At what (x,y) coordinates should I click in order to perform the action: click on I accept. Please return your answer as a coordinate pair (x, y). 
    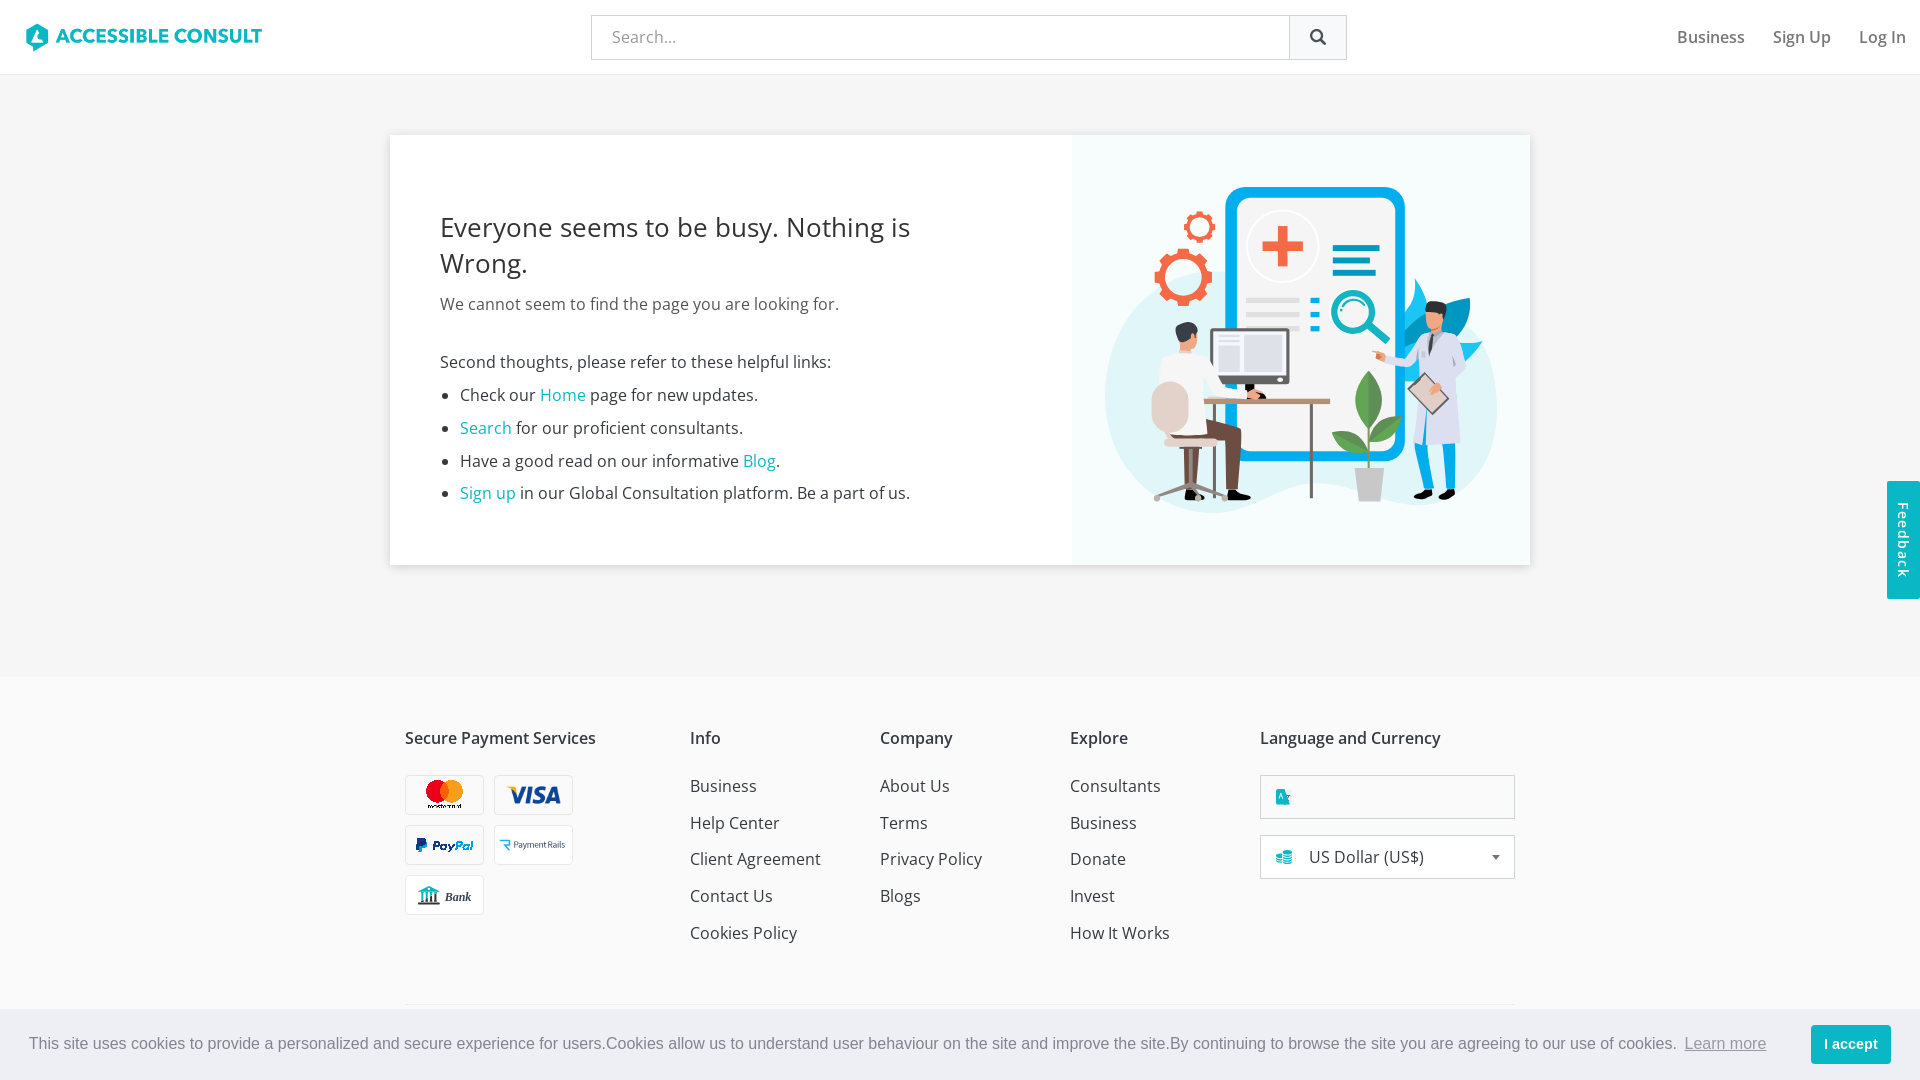
    Looking at the image, I should click on (1852, 1044).